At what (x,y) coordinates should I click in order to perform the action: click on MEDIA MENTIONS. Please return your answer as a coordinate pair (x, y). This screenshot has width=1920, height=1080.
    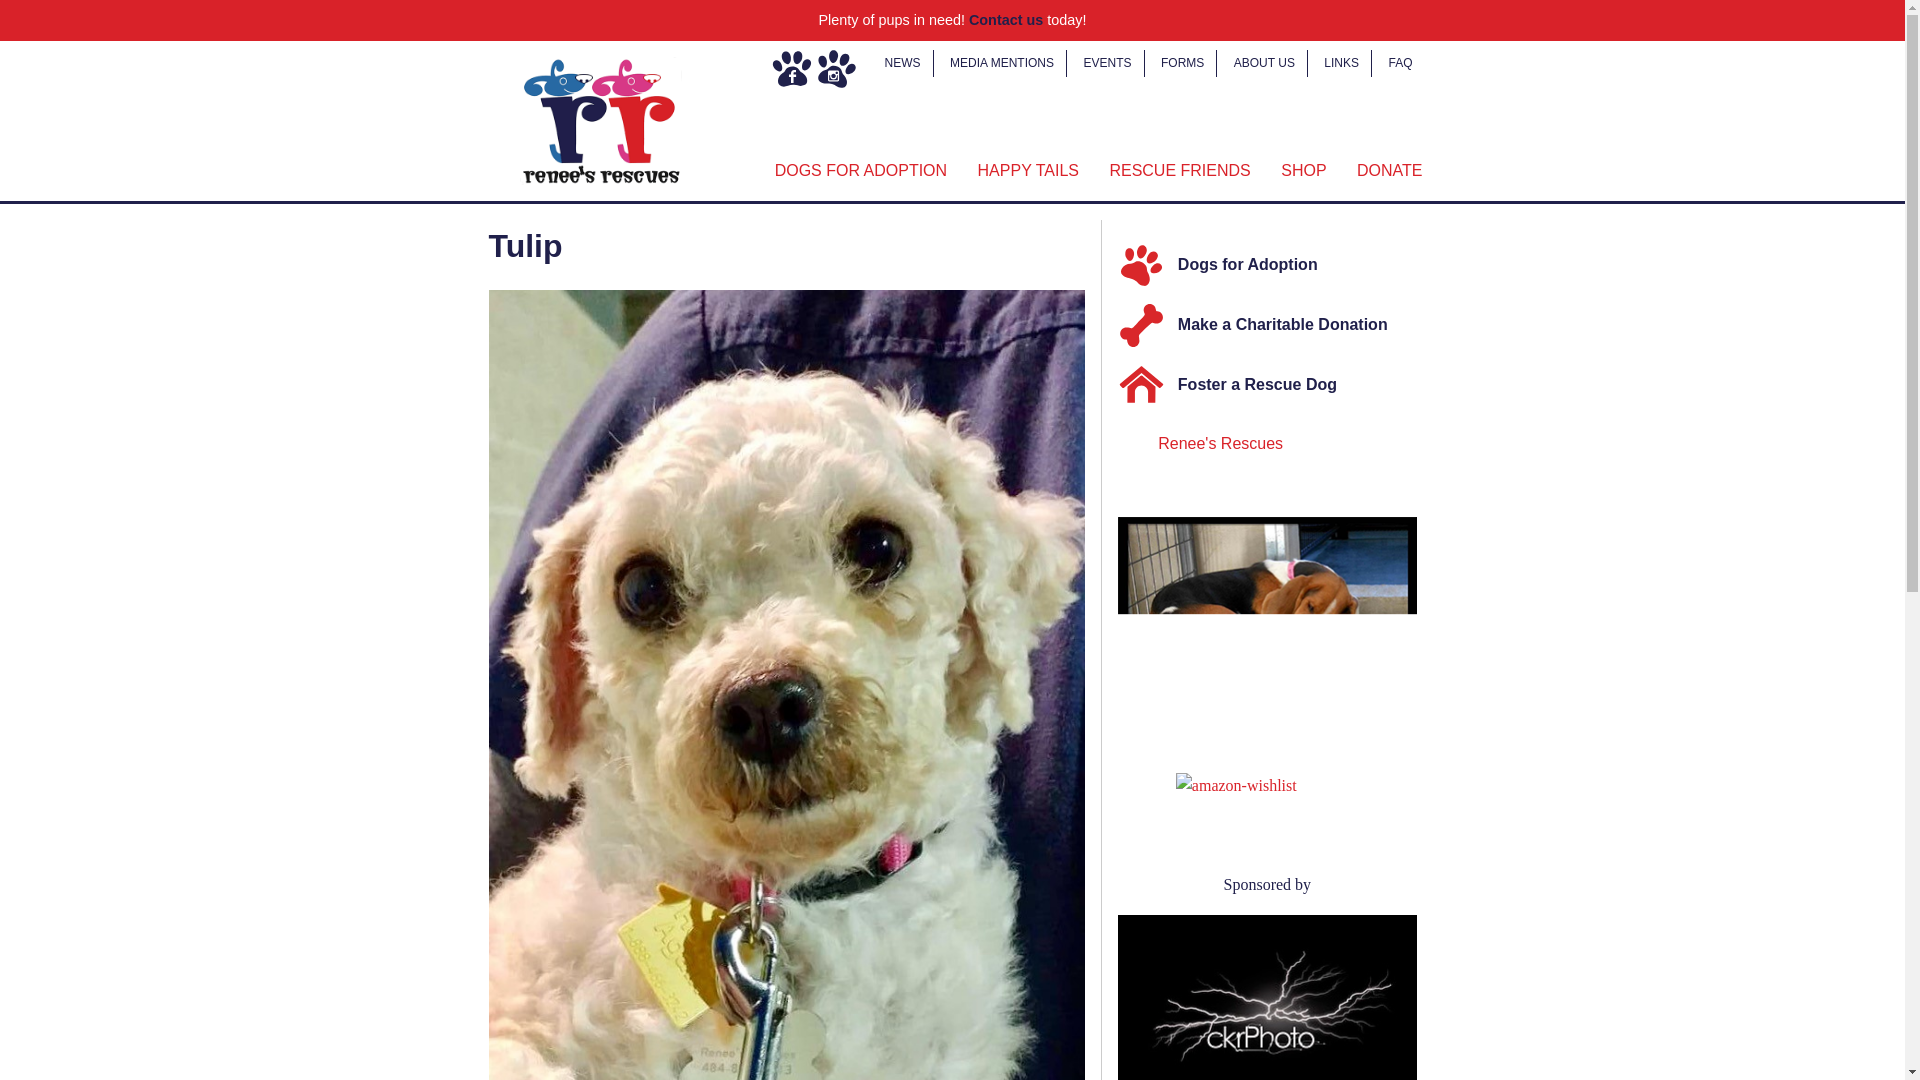
    Looking at the image, I should click on (1002, 62).